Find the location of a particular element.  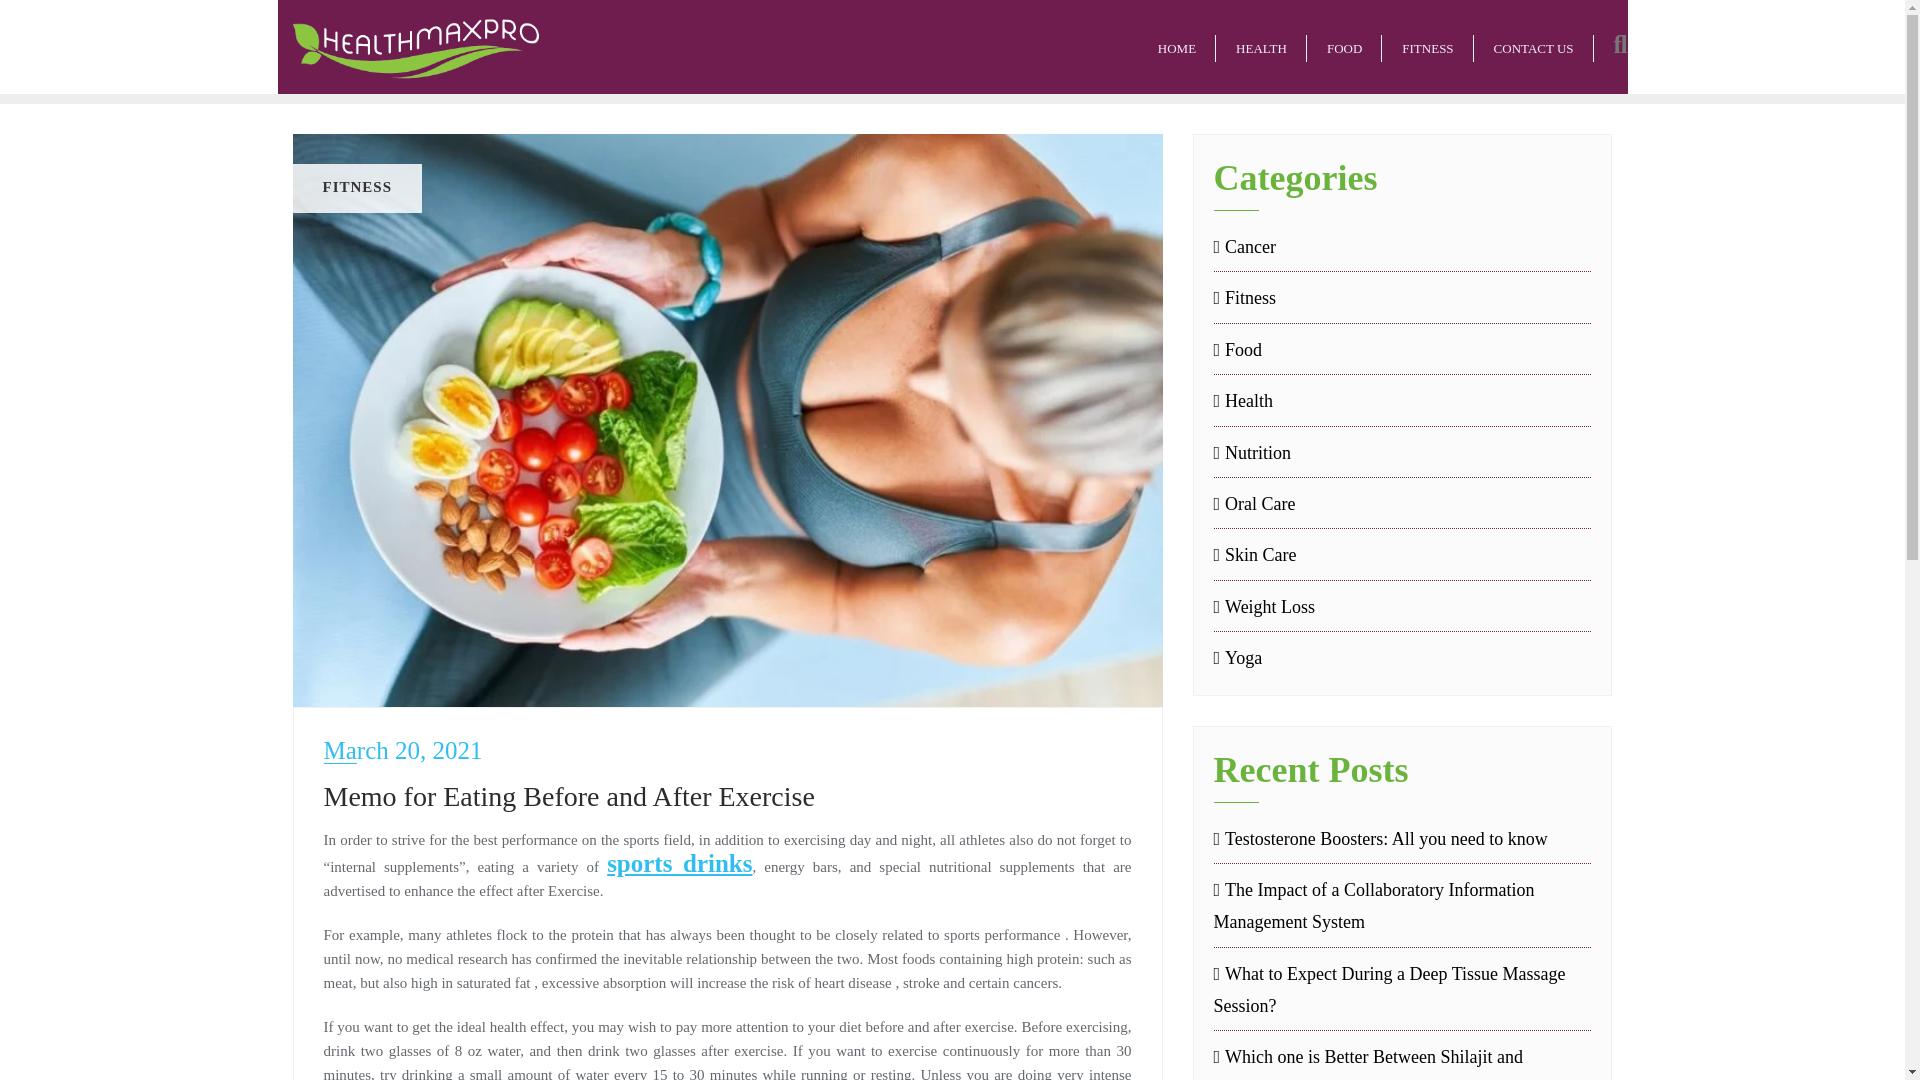

The Impact of a Collaboratory Information Management System is located at coordinates (1402, 906).